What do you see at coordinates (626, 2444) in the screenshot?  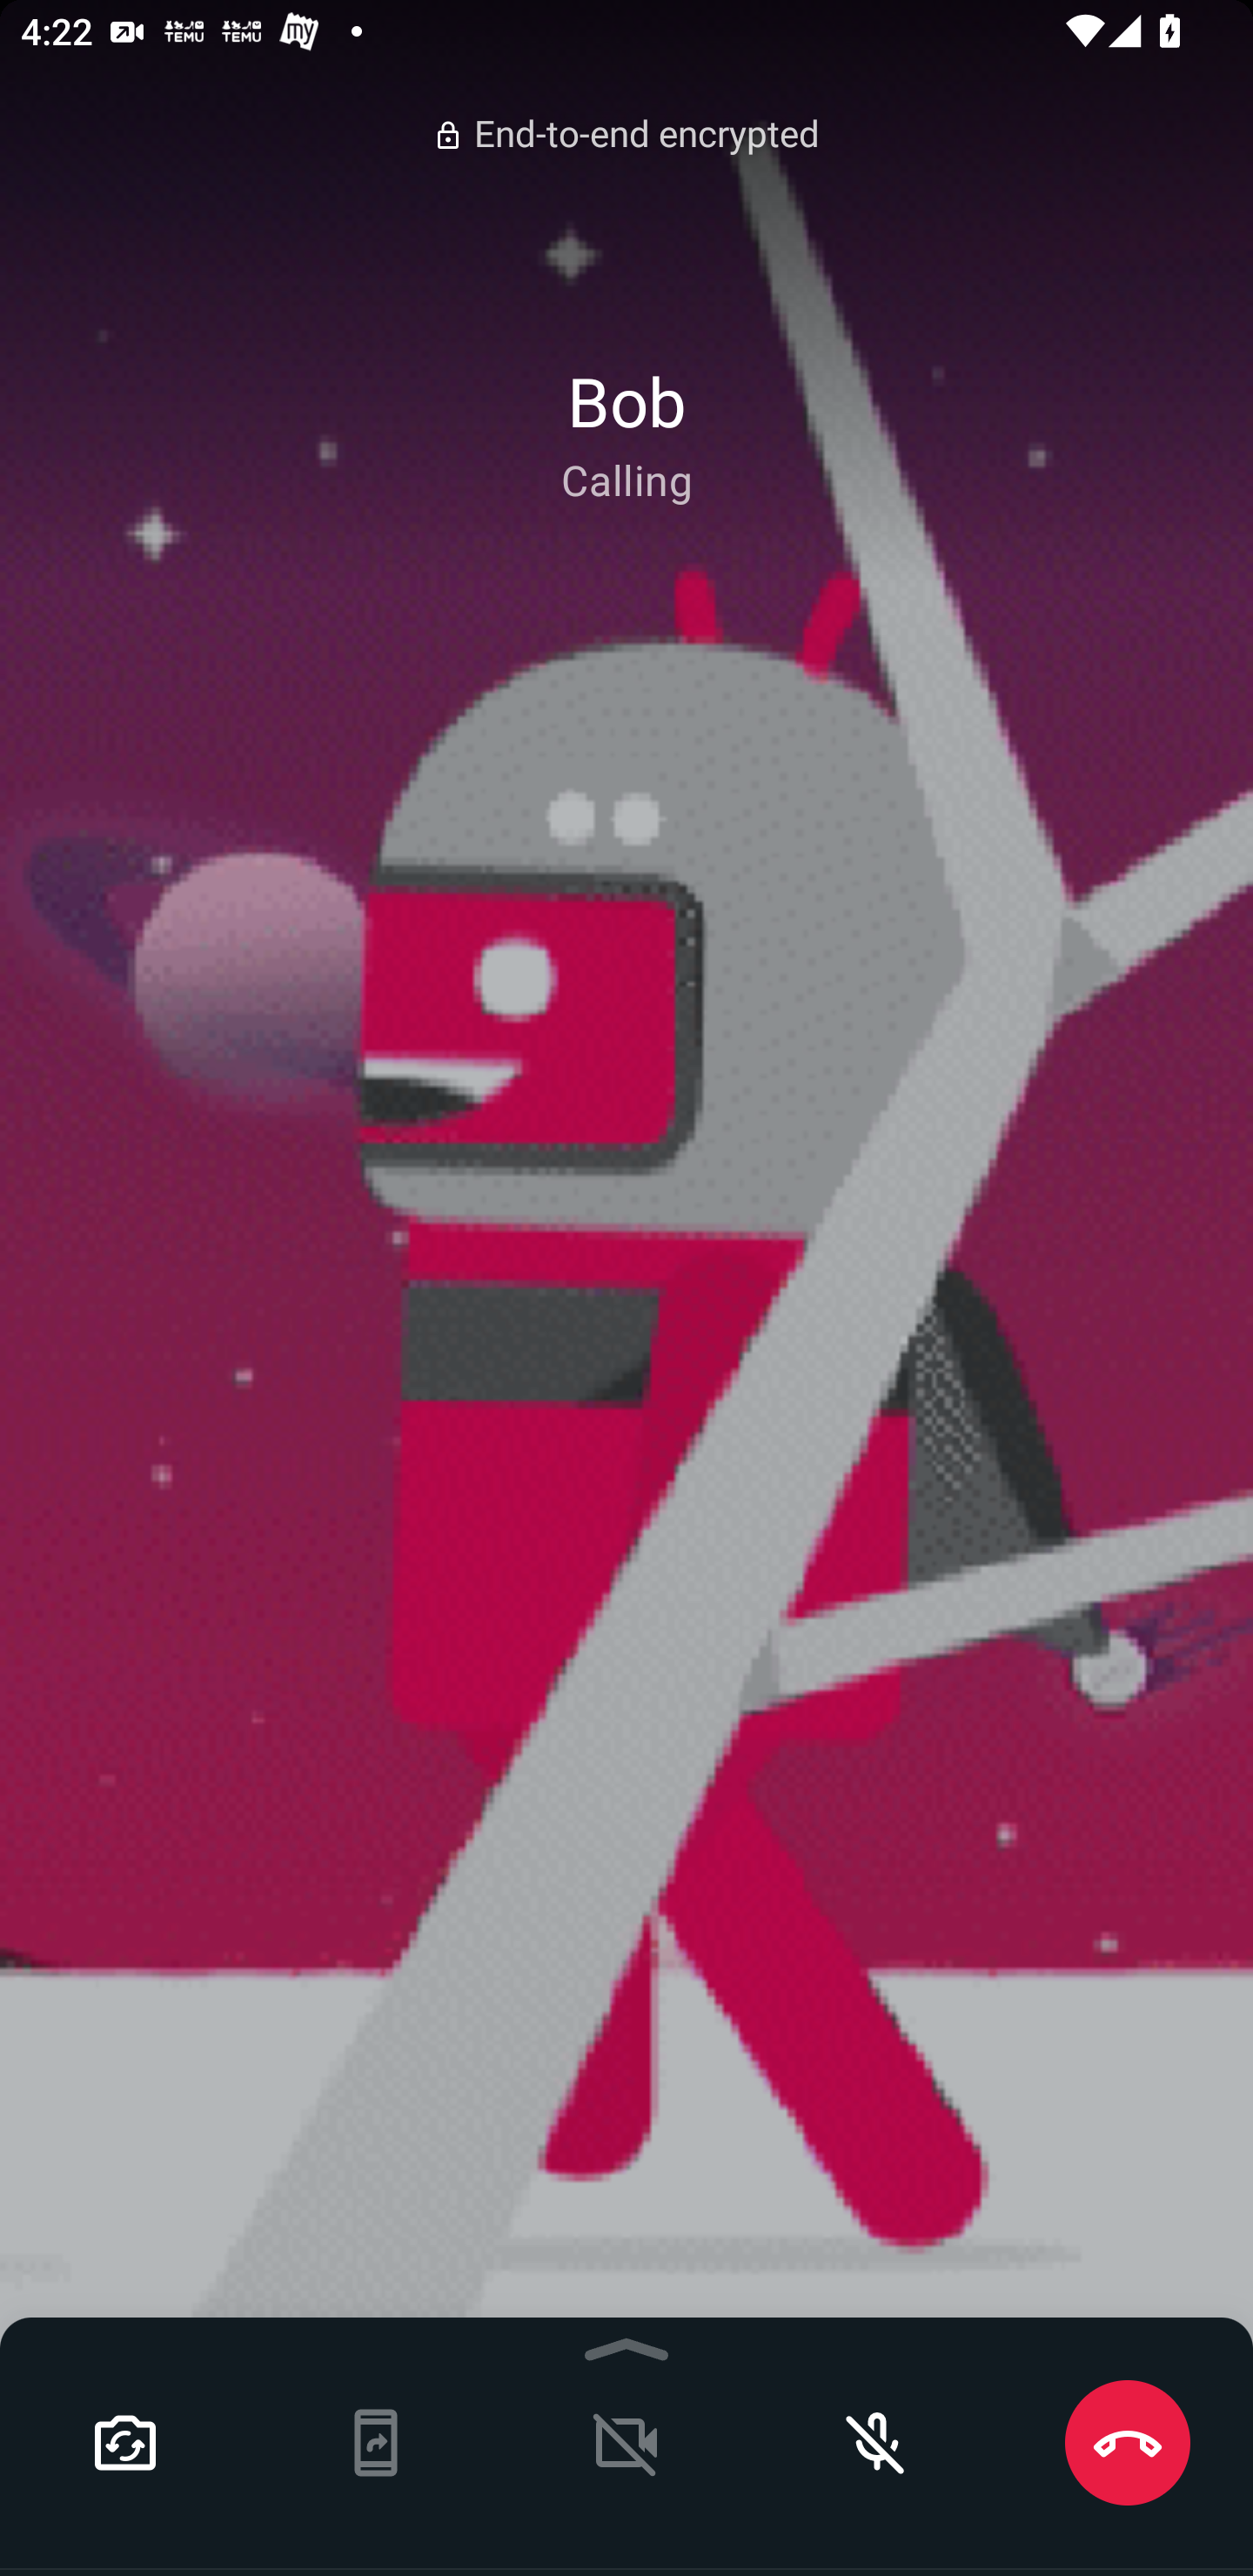 I see `Turn camera off` at bounding box center [626, 2444].